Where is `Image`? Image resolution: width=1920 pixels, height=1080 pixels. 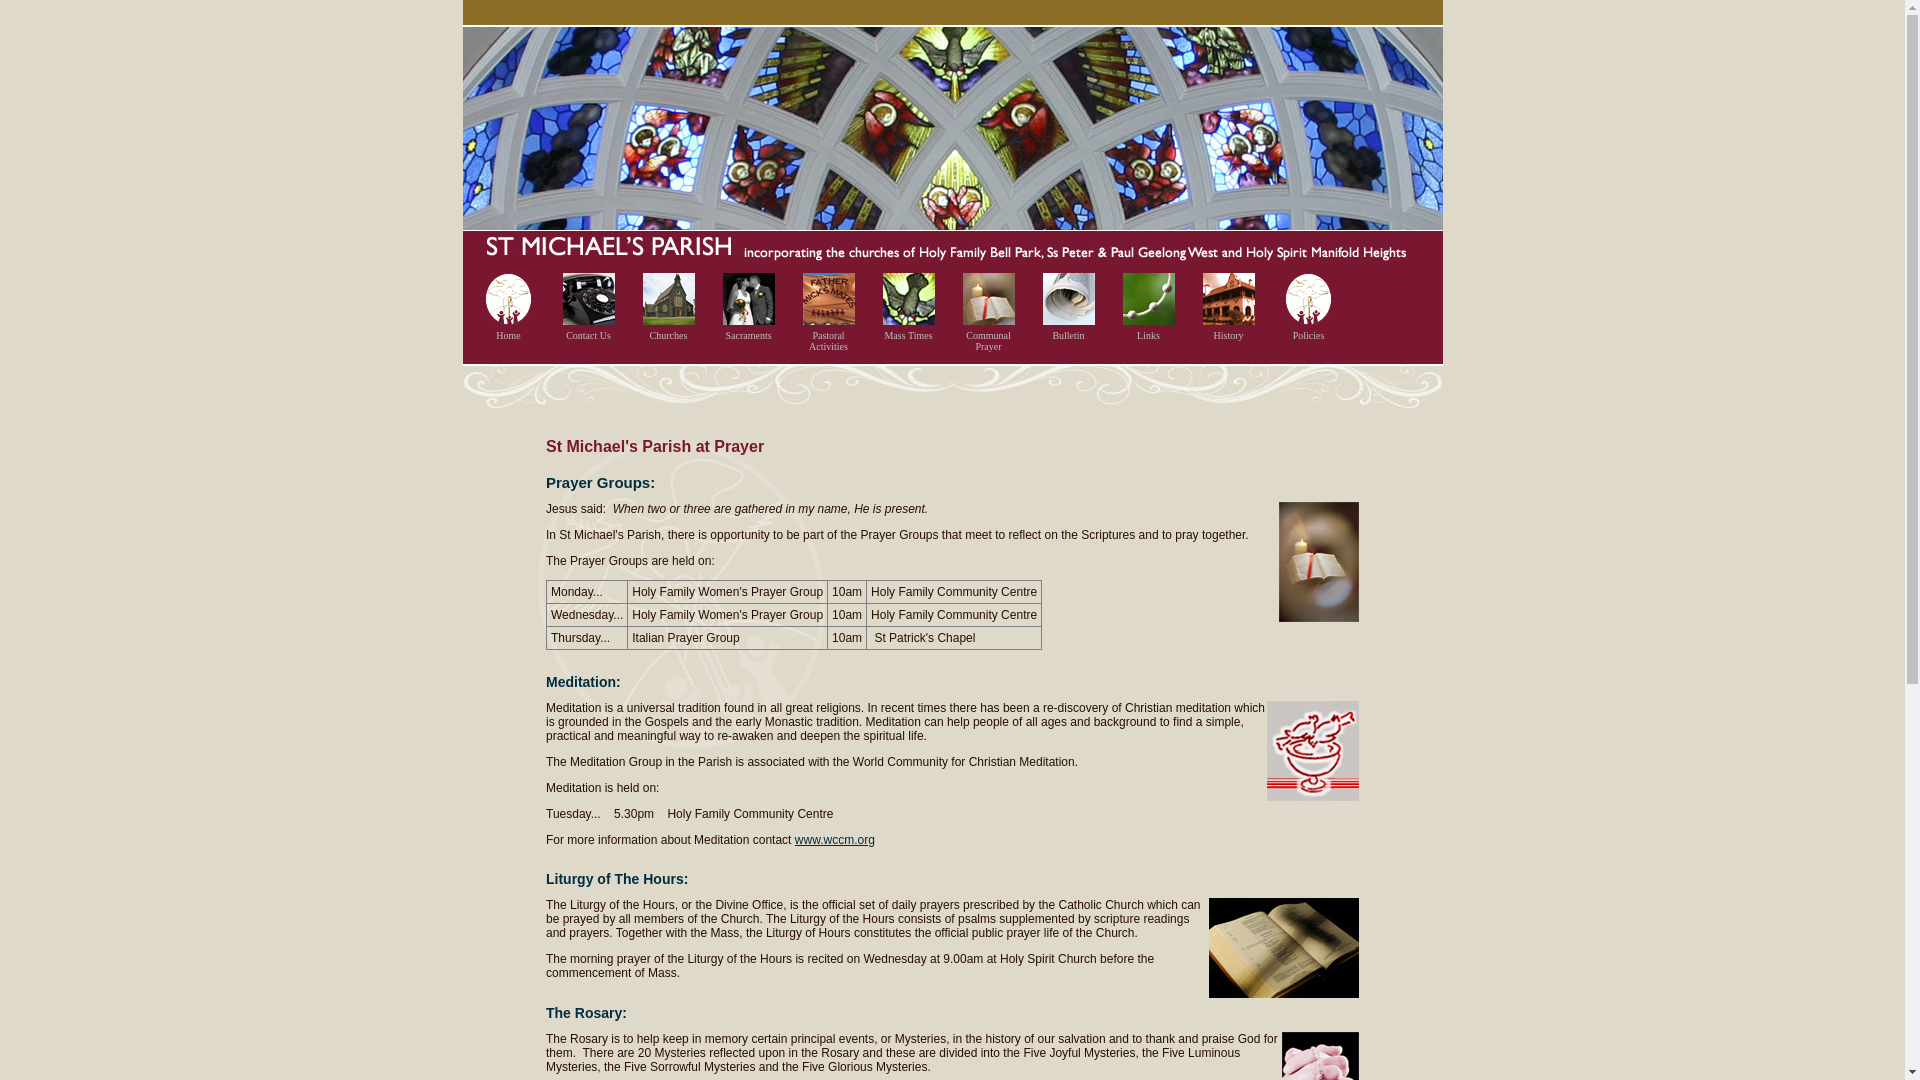
Image is located at coordinates (1284, 948).